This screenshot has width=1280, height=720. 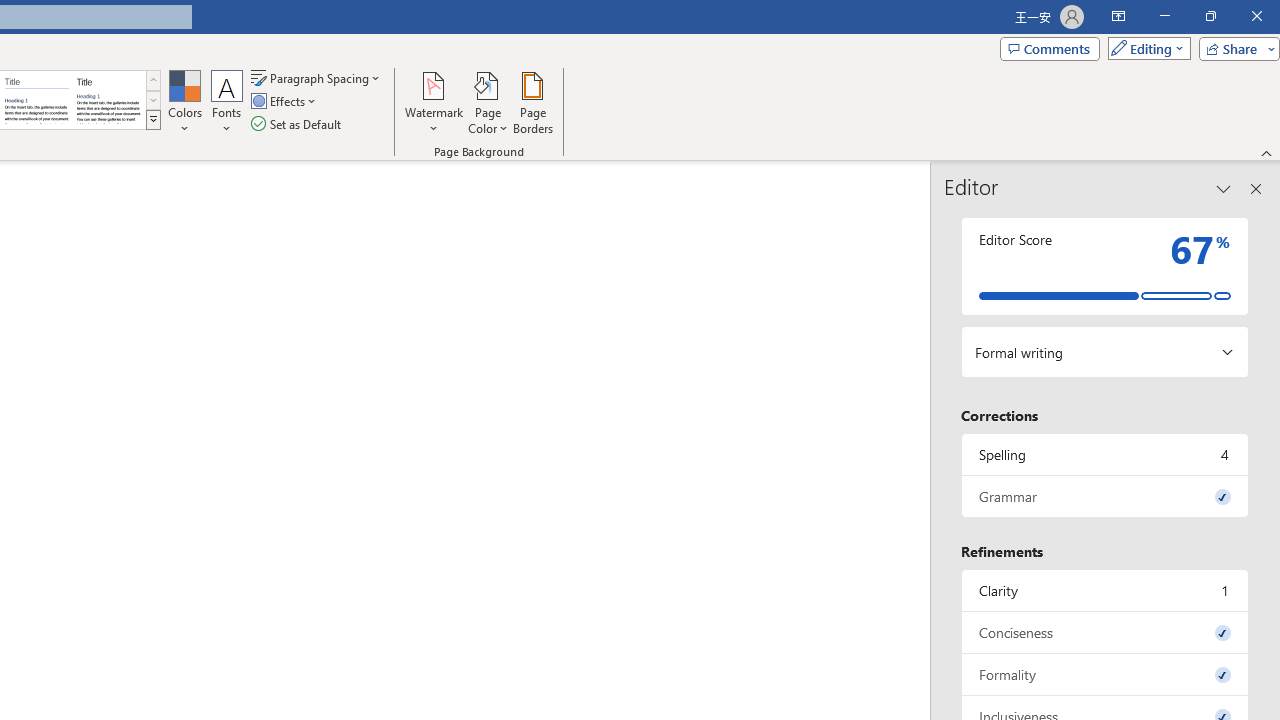 I want to click on Paragraph Spacing, so click(x=317, y=78).